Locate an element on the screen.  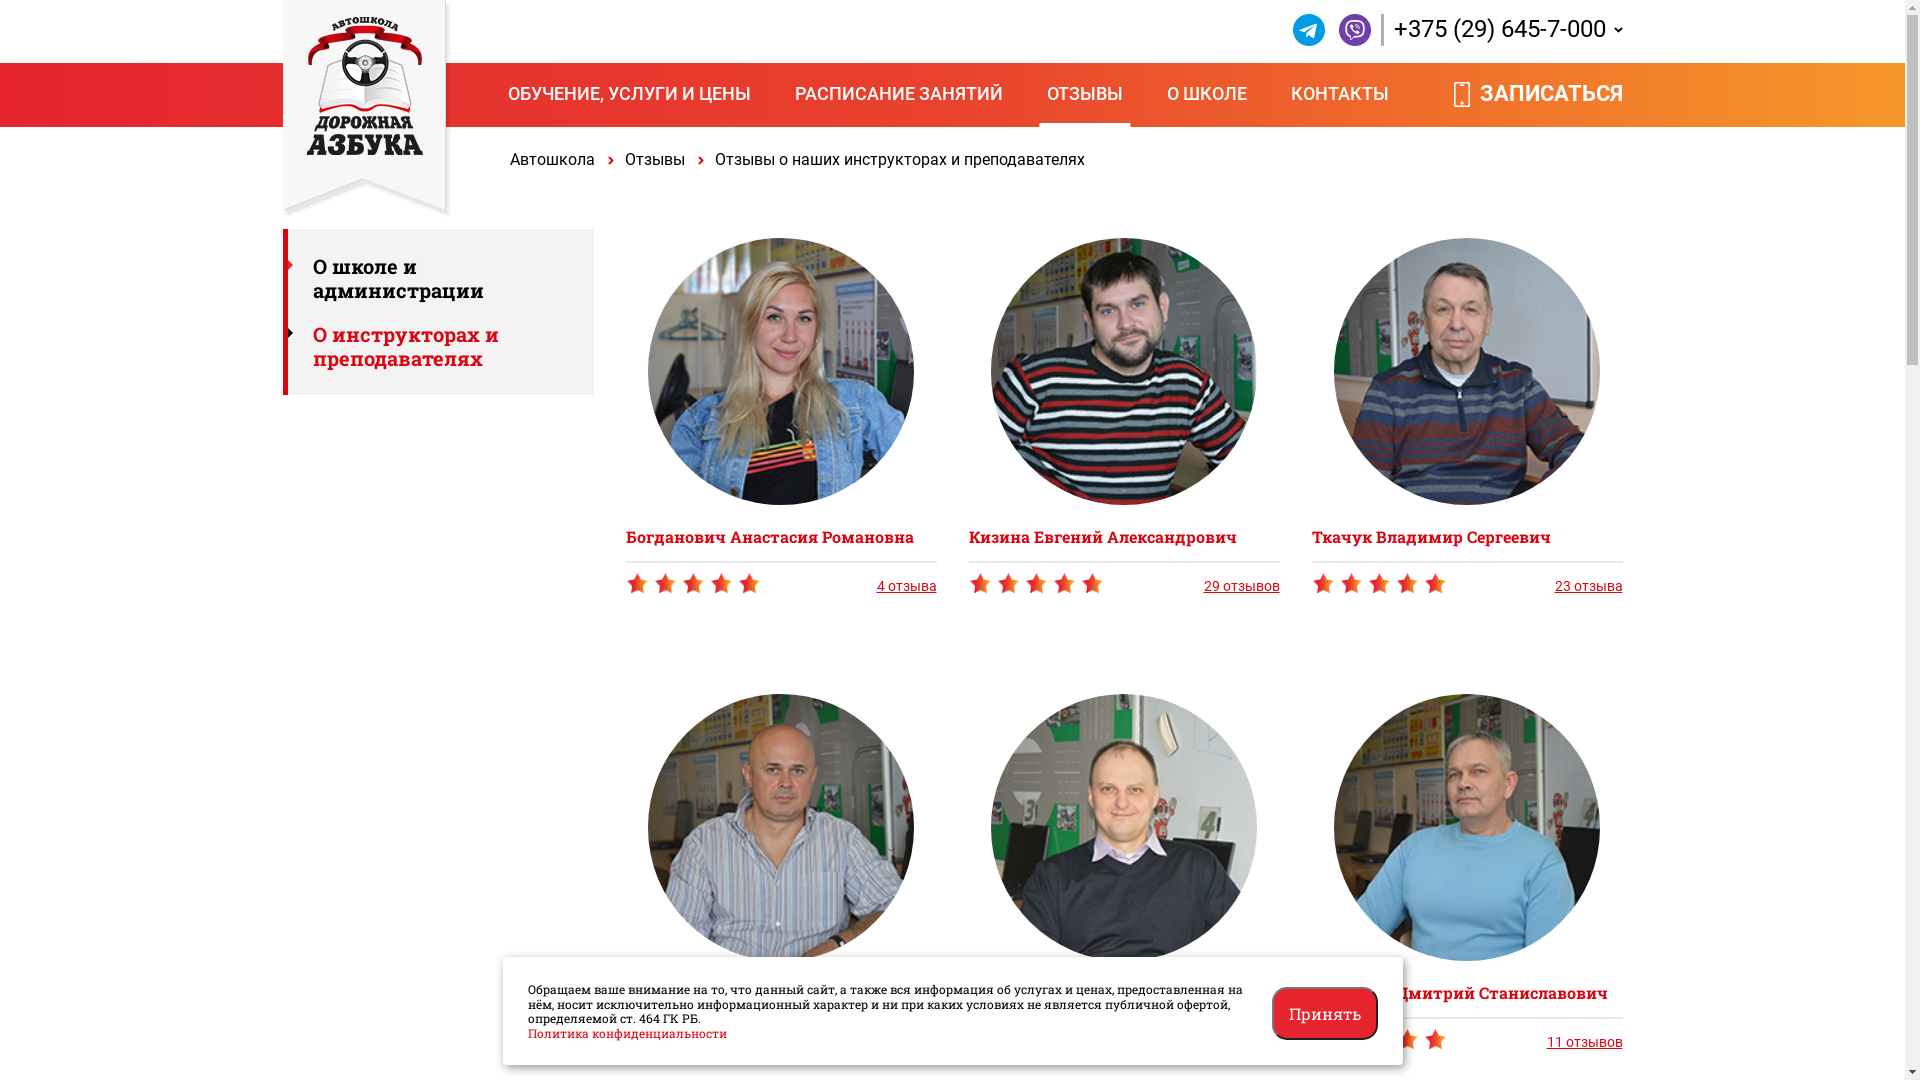
gorgeous is located at coordinates (666, 584).